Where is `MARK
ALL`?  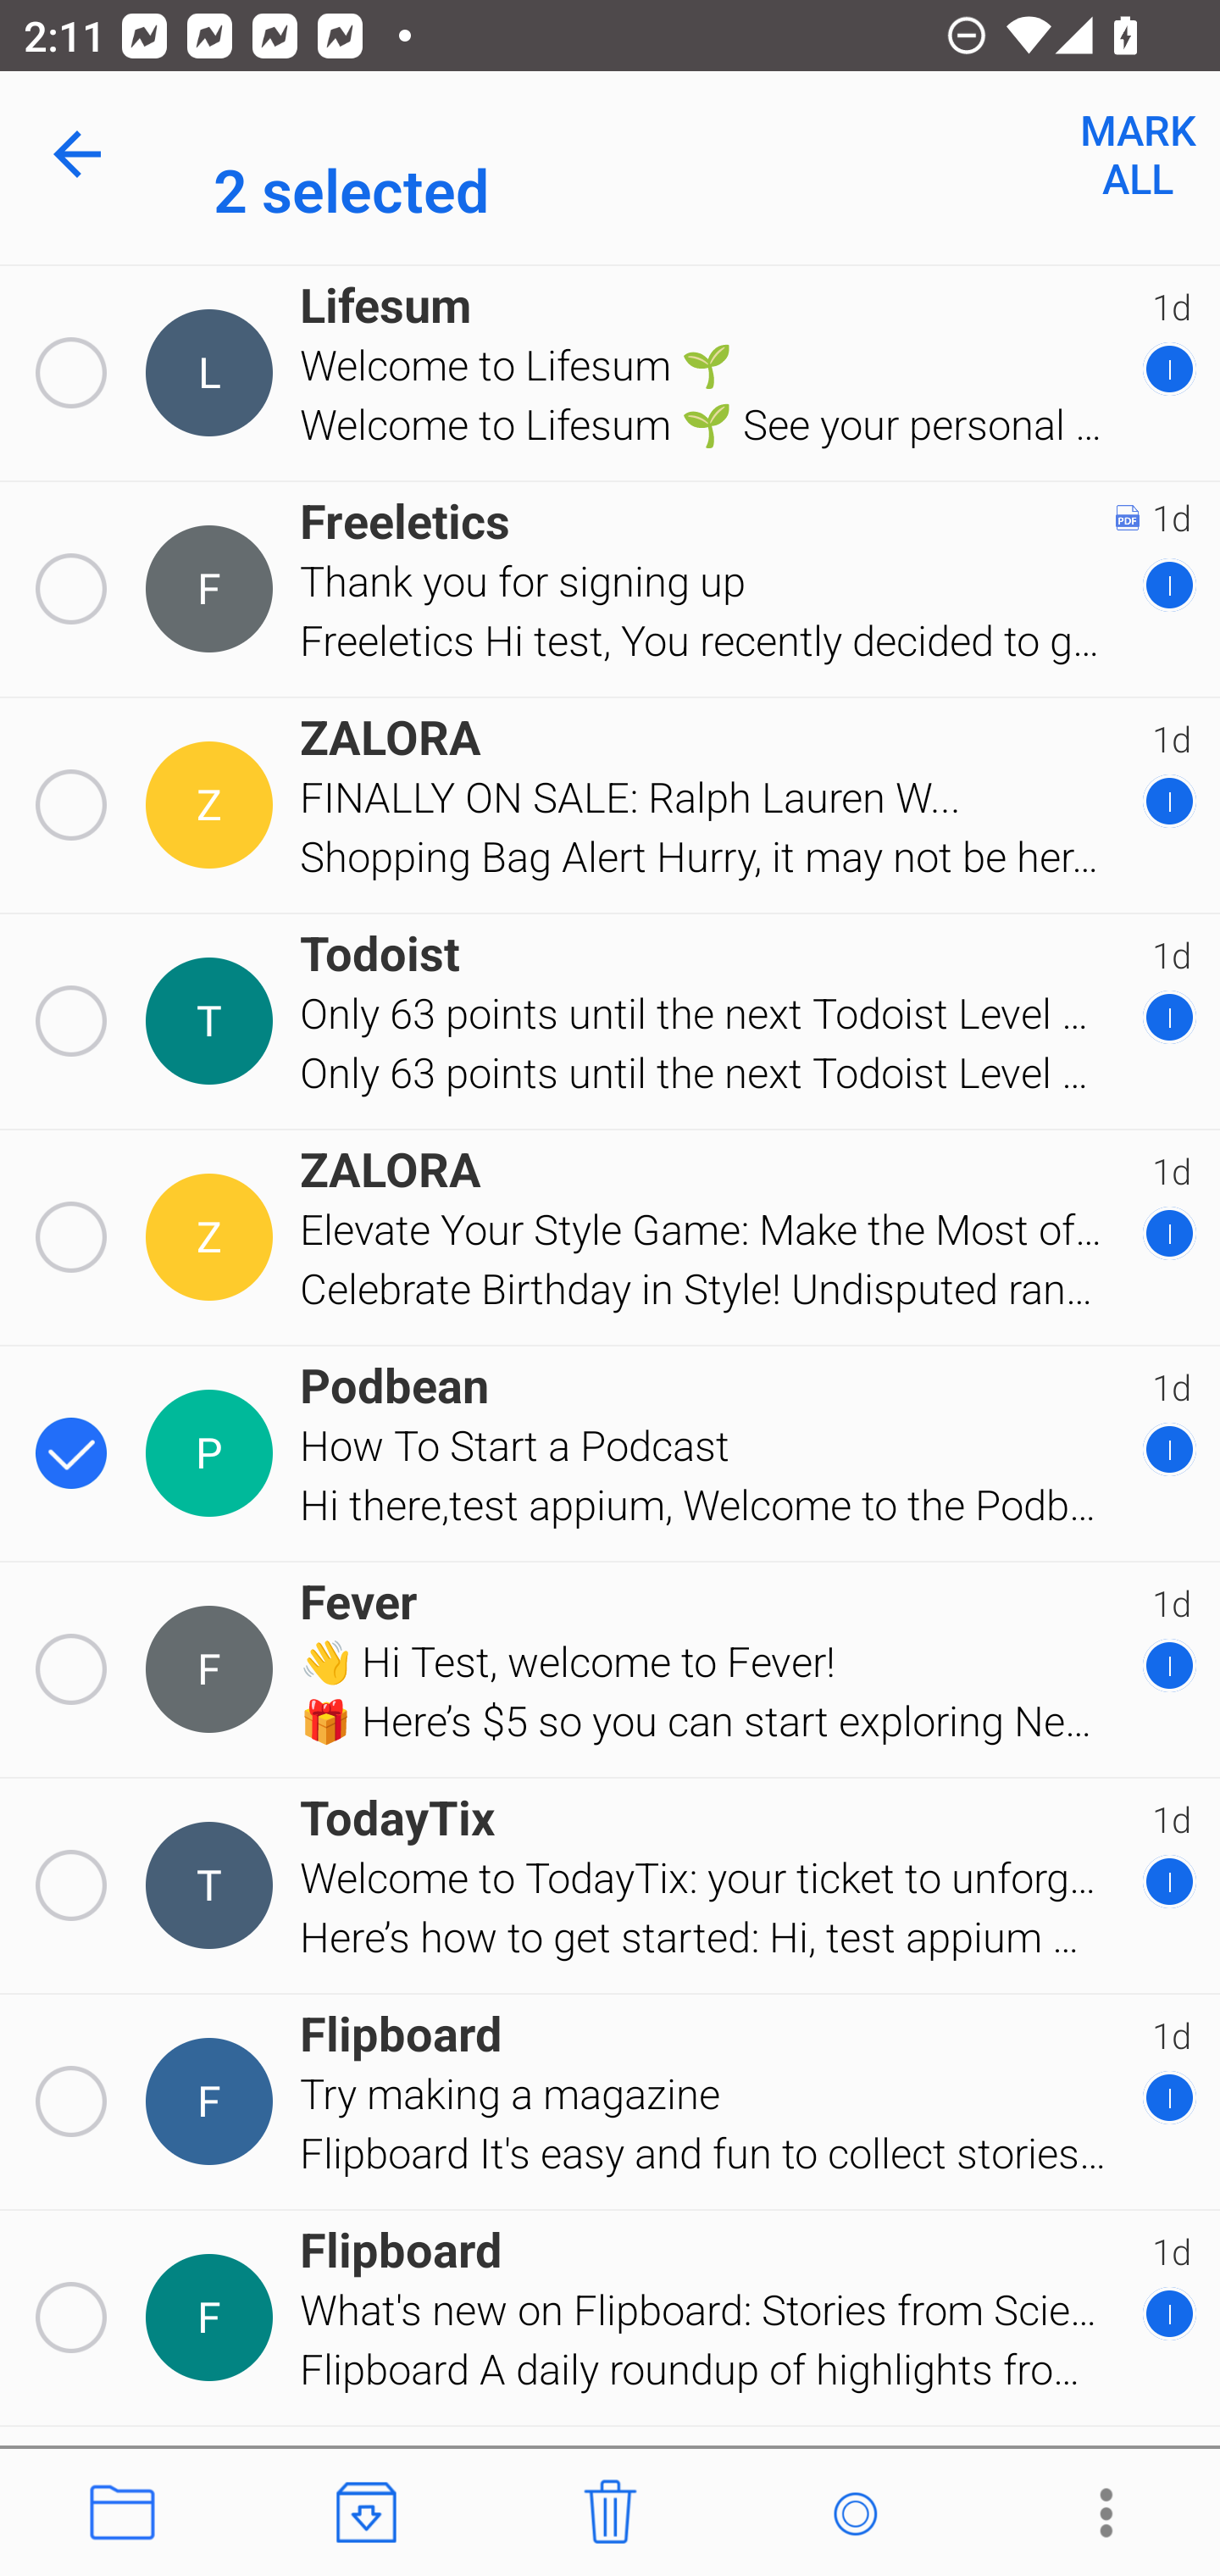
MARK
ALL is located at coordinates (1137, 154).